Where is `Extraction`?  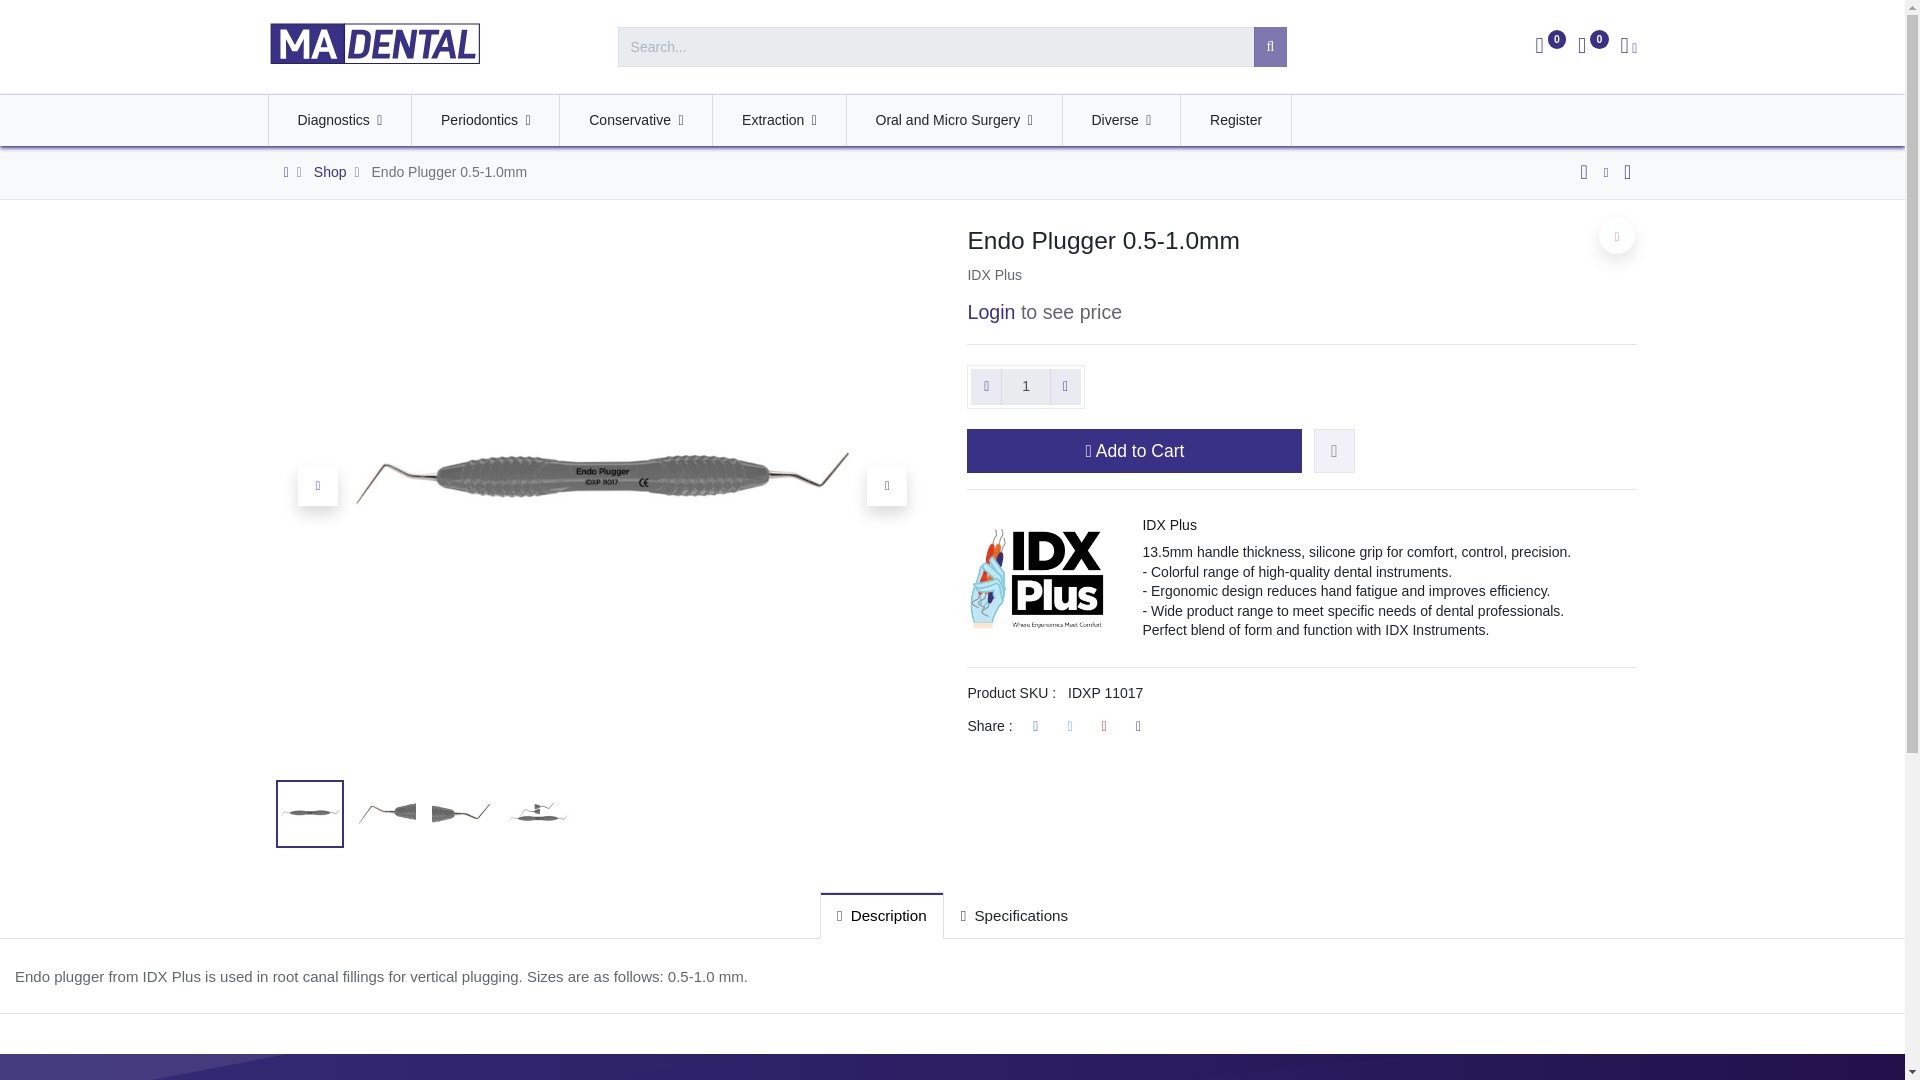 Extraction is located at coordinates (778, 120).